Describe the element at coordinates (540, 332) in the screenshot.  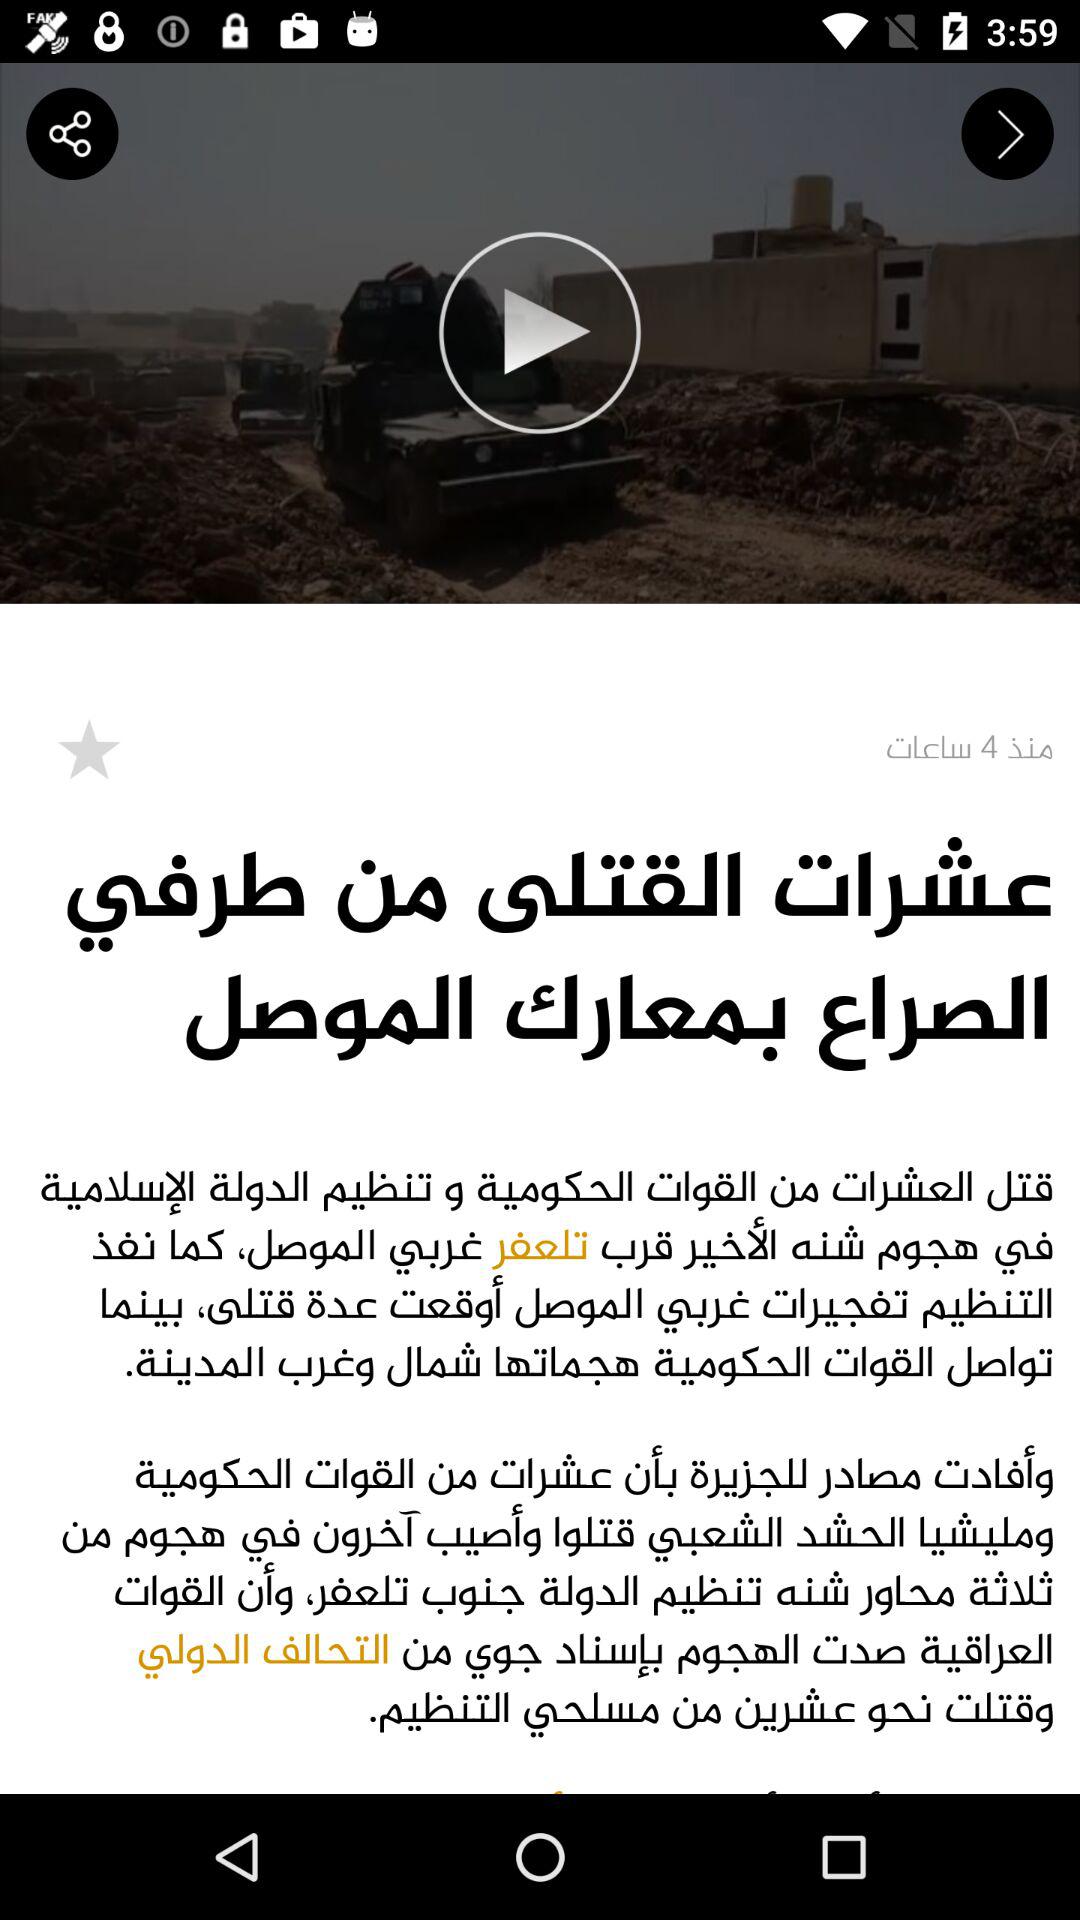
I see `click on play button` at that location.